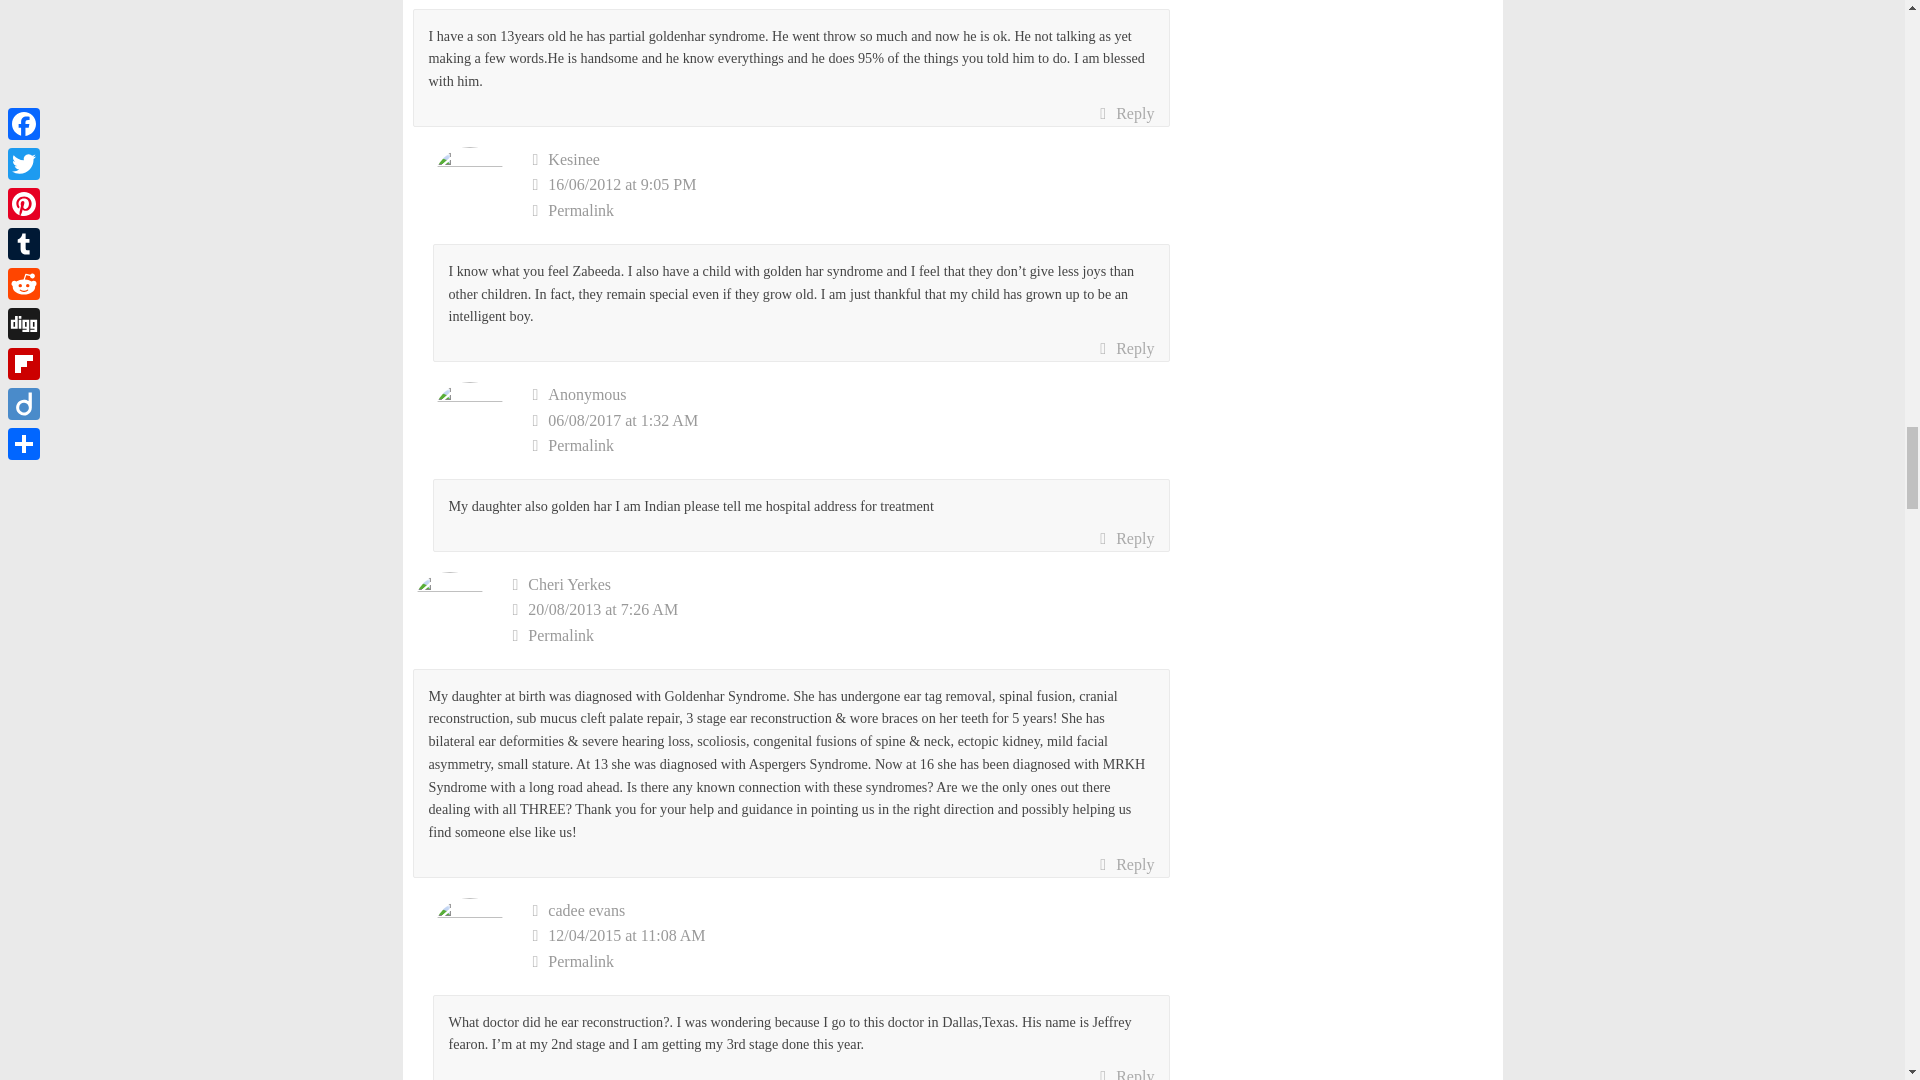 The height and width of the screenshot is (1080, 1920). I want to click on Permalink, so click(850, 210).